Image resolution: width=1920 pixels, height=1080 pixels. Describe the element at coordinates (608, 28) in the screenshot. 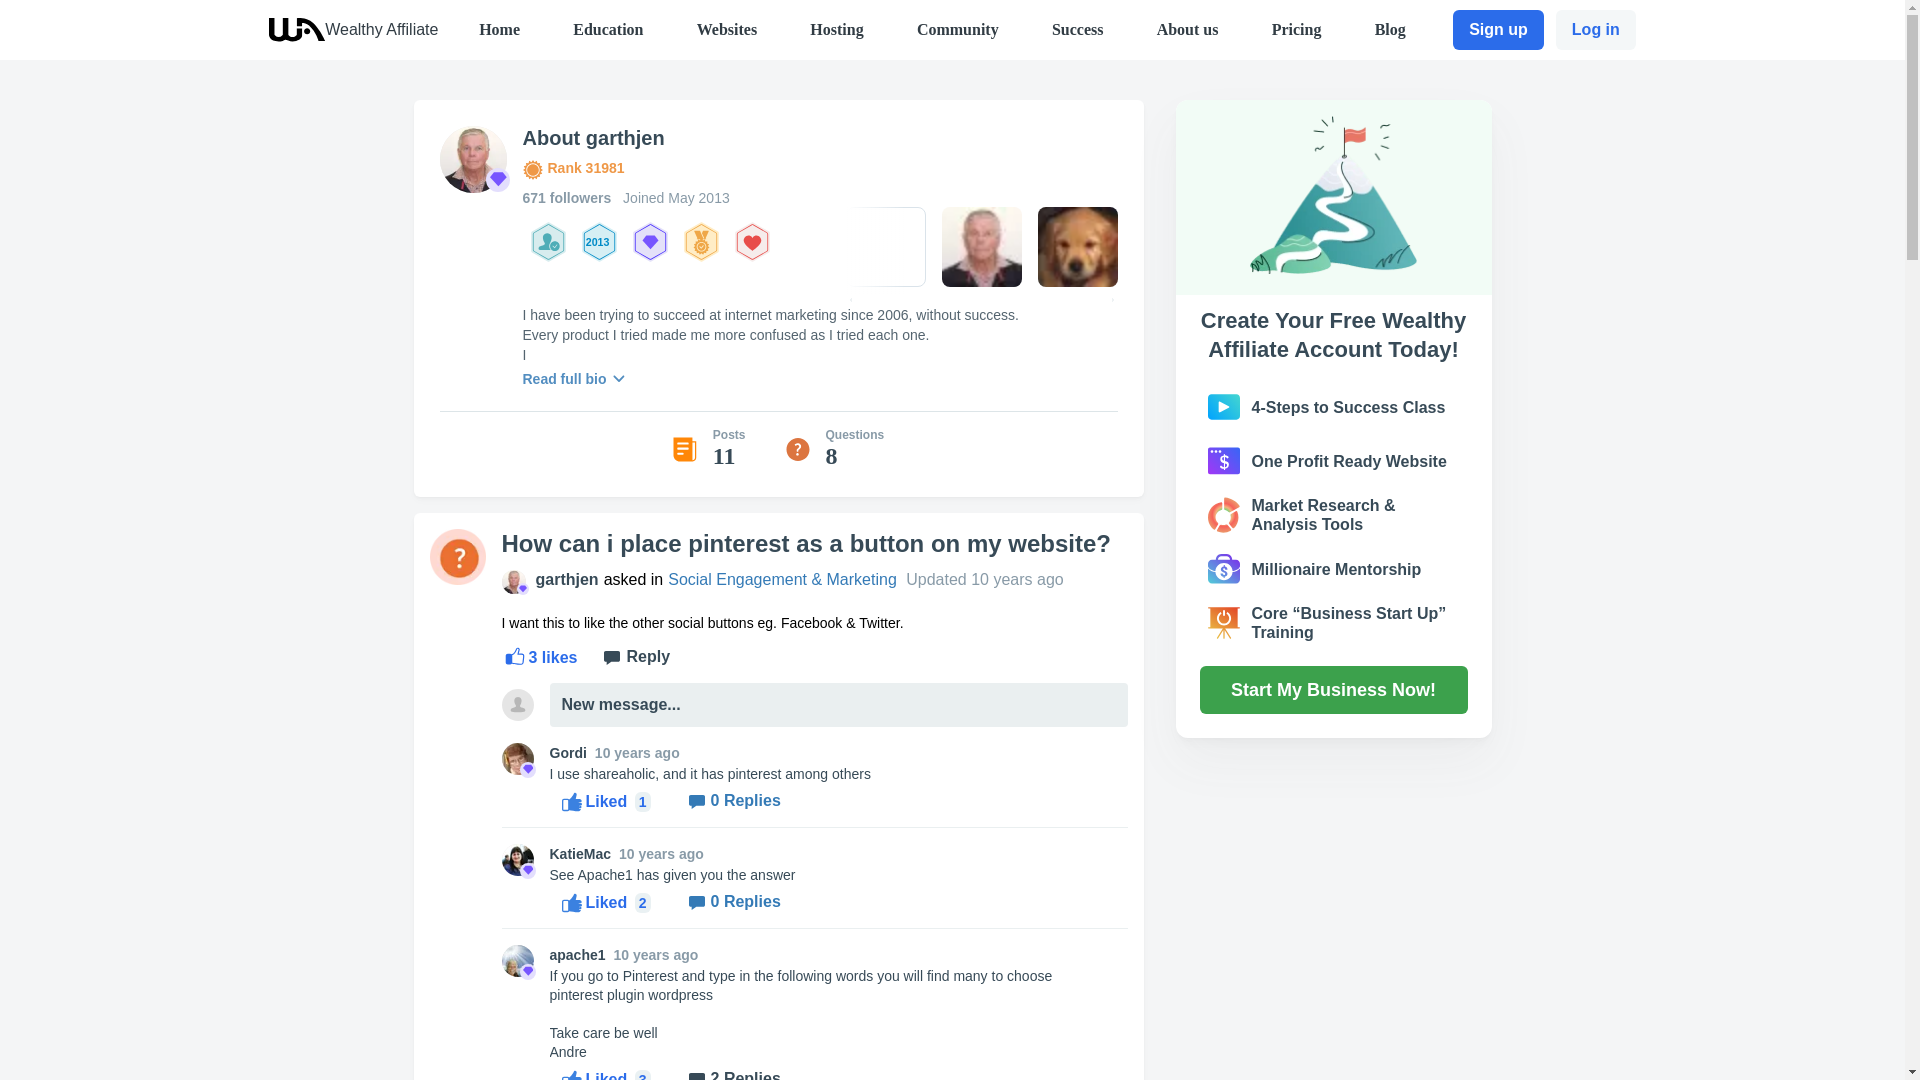

I see `Education` at that location.